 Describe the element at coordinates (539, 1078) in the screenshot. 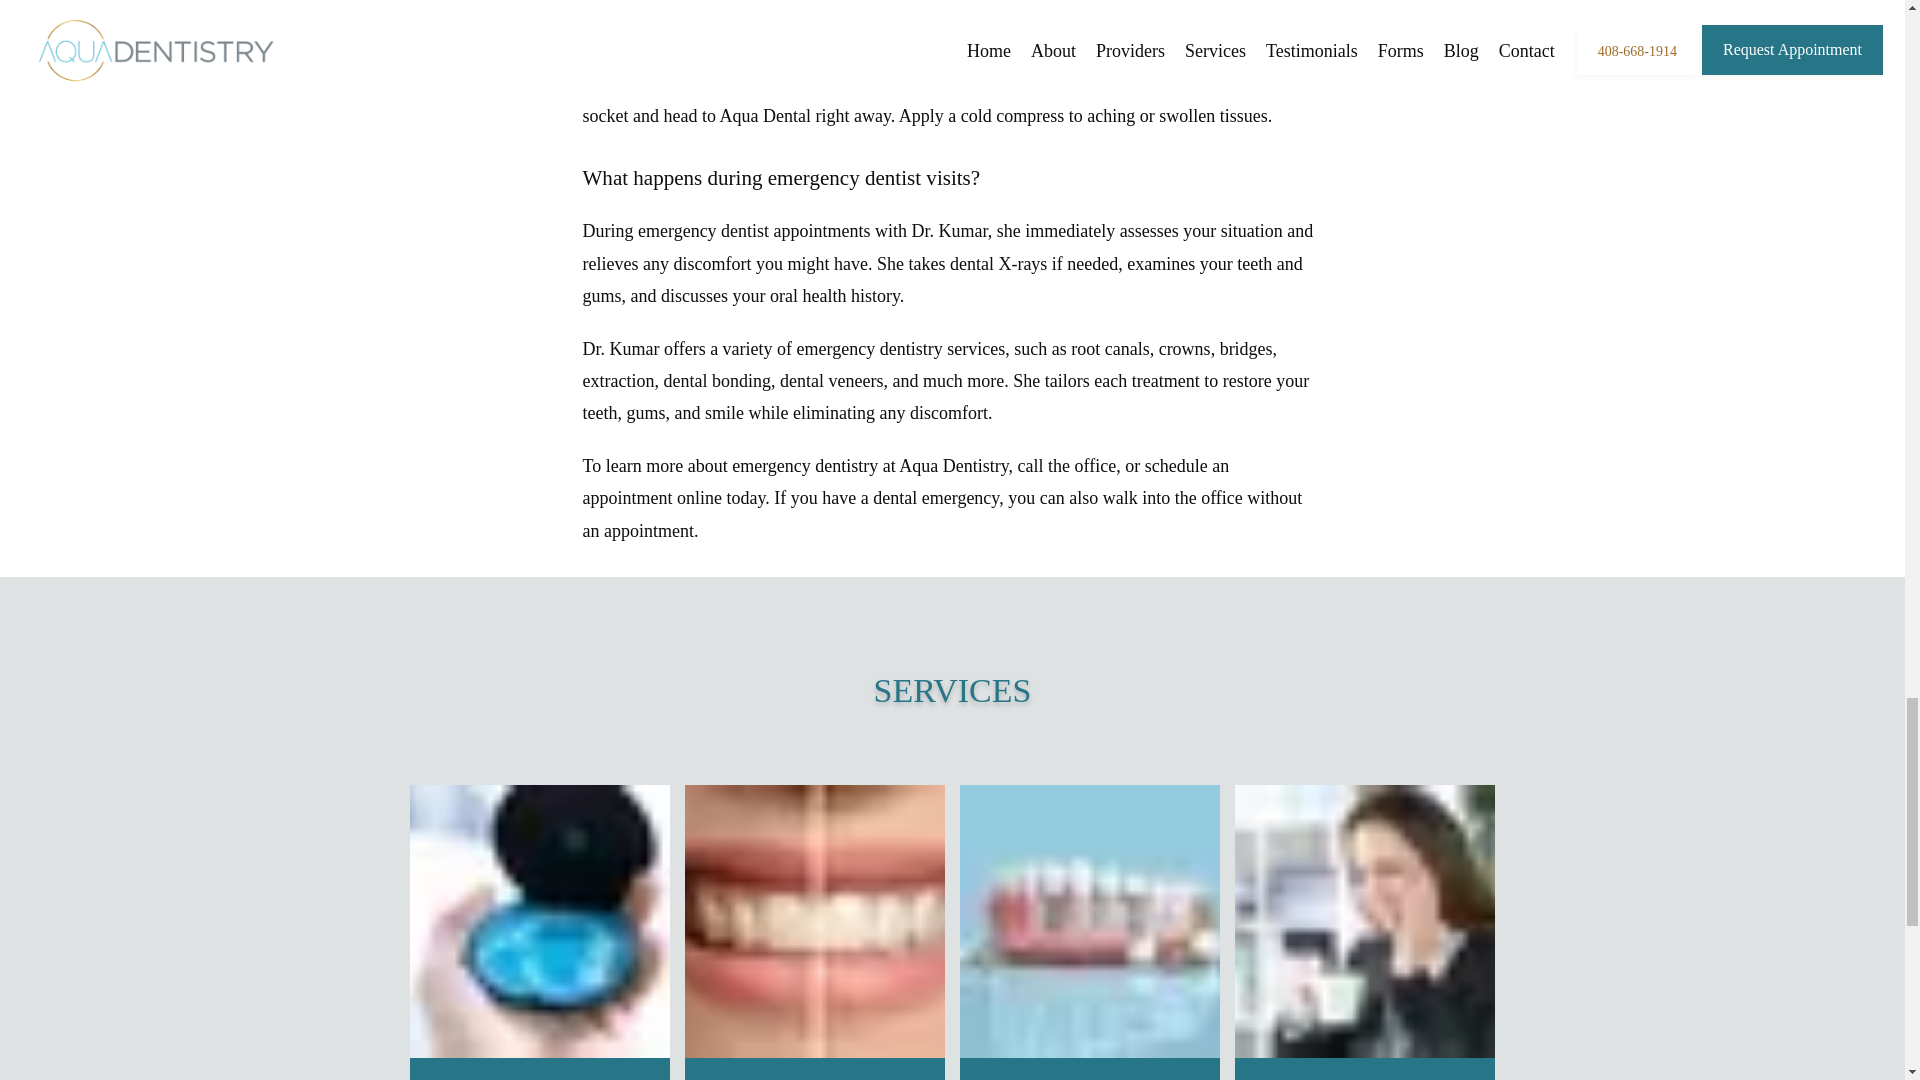

I see `Invisalign` at that location.